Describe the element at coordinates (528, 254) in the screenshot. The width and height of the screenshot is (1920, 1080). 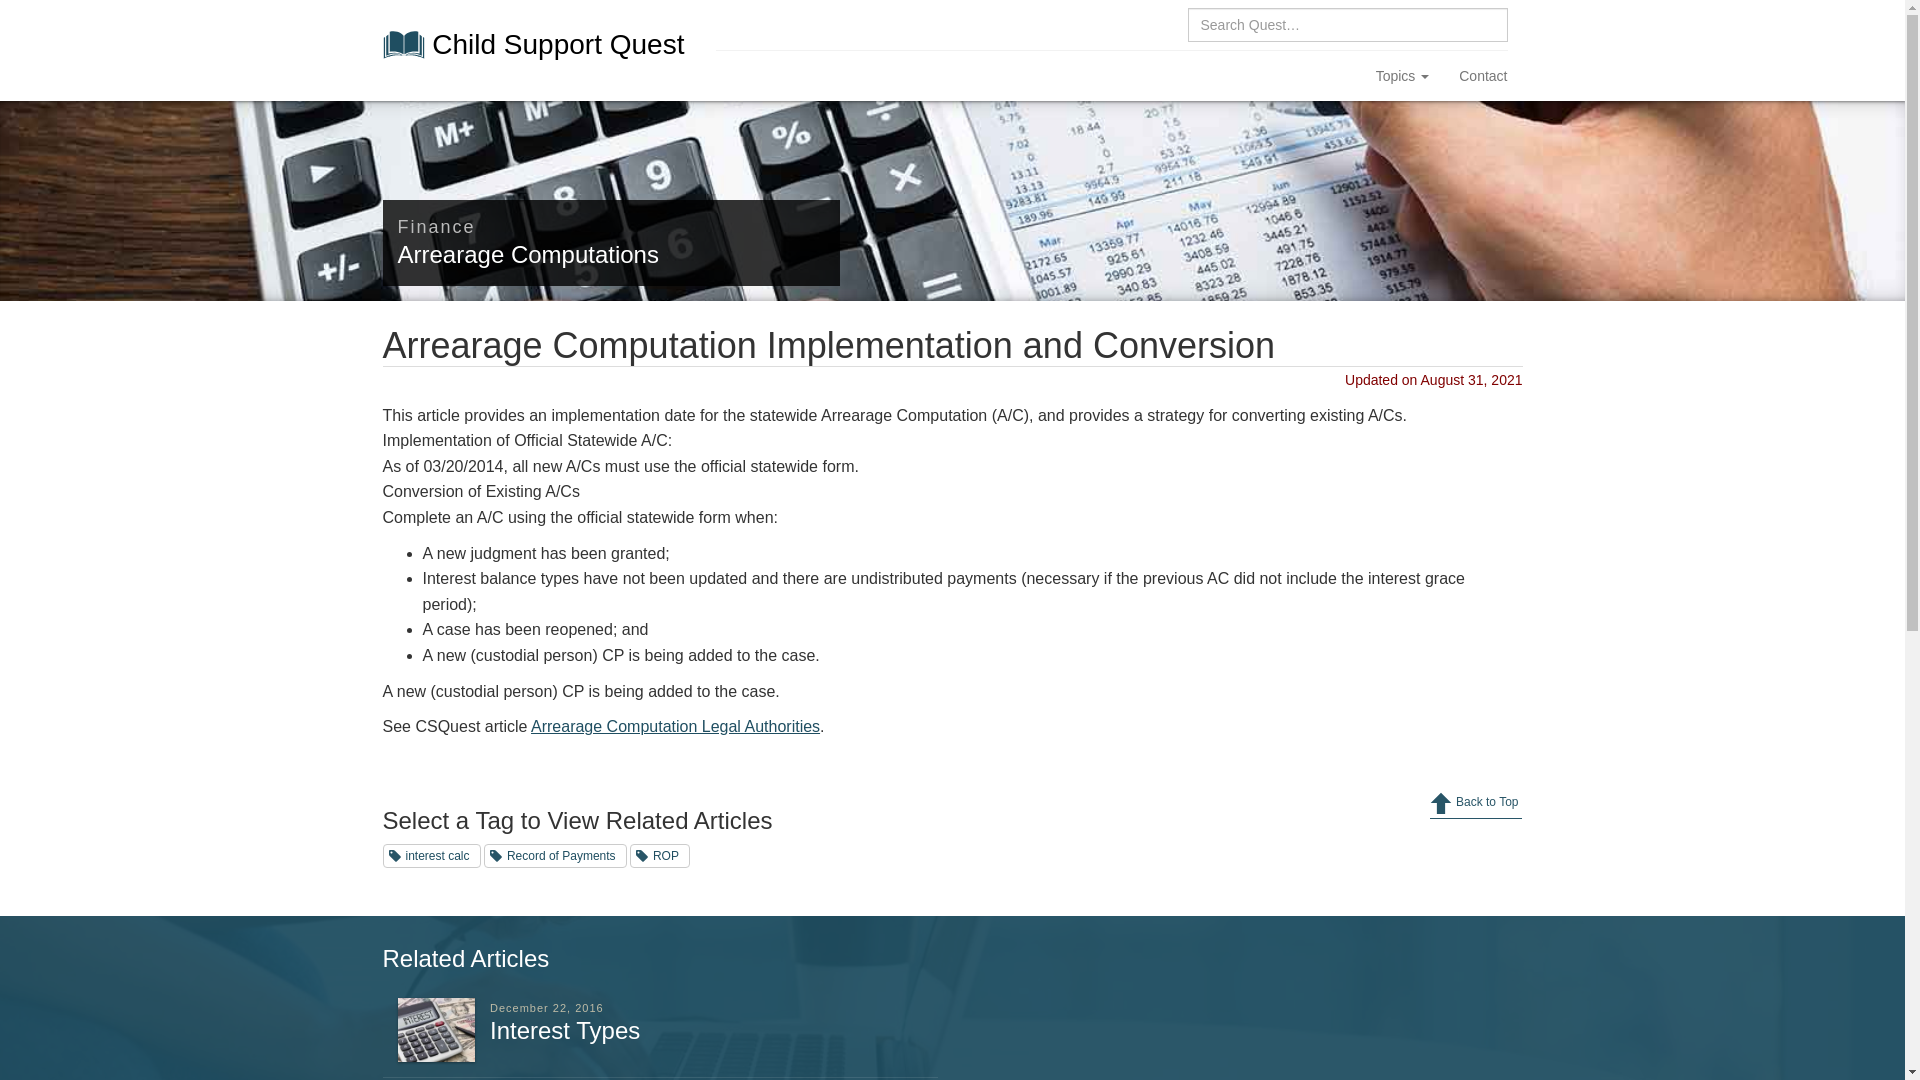
I see `Arrearage Computations` at that location.